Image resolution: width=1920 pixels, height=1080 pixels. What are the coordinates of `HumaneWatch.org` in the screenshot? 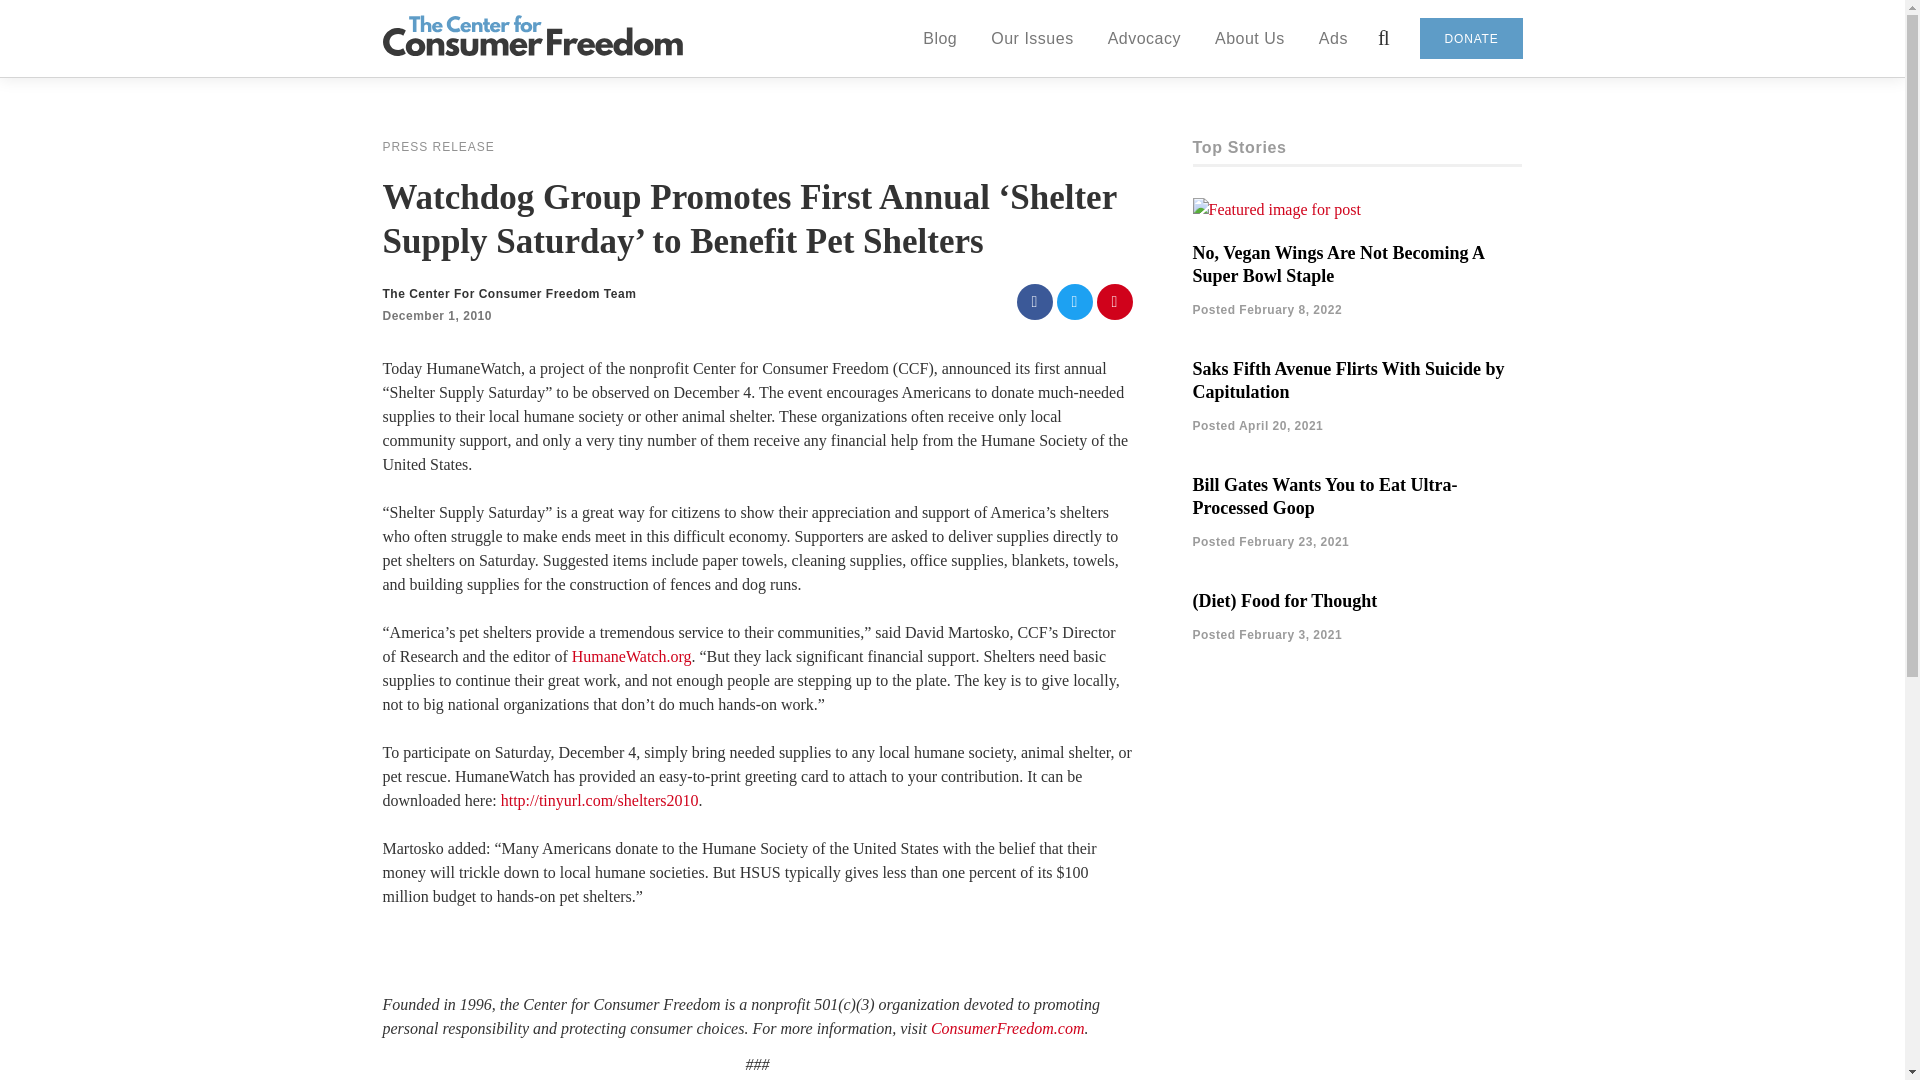 It's located at (632, 656).